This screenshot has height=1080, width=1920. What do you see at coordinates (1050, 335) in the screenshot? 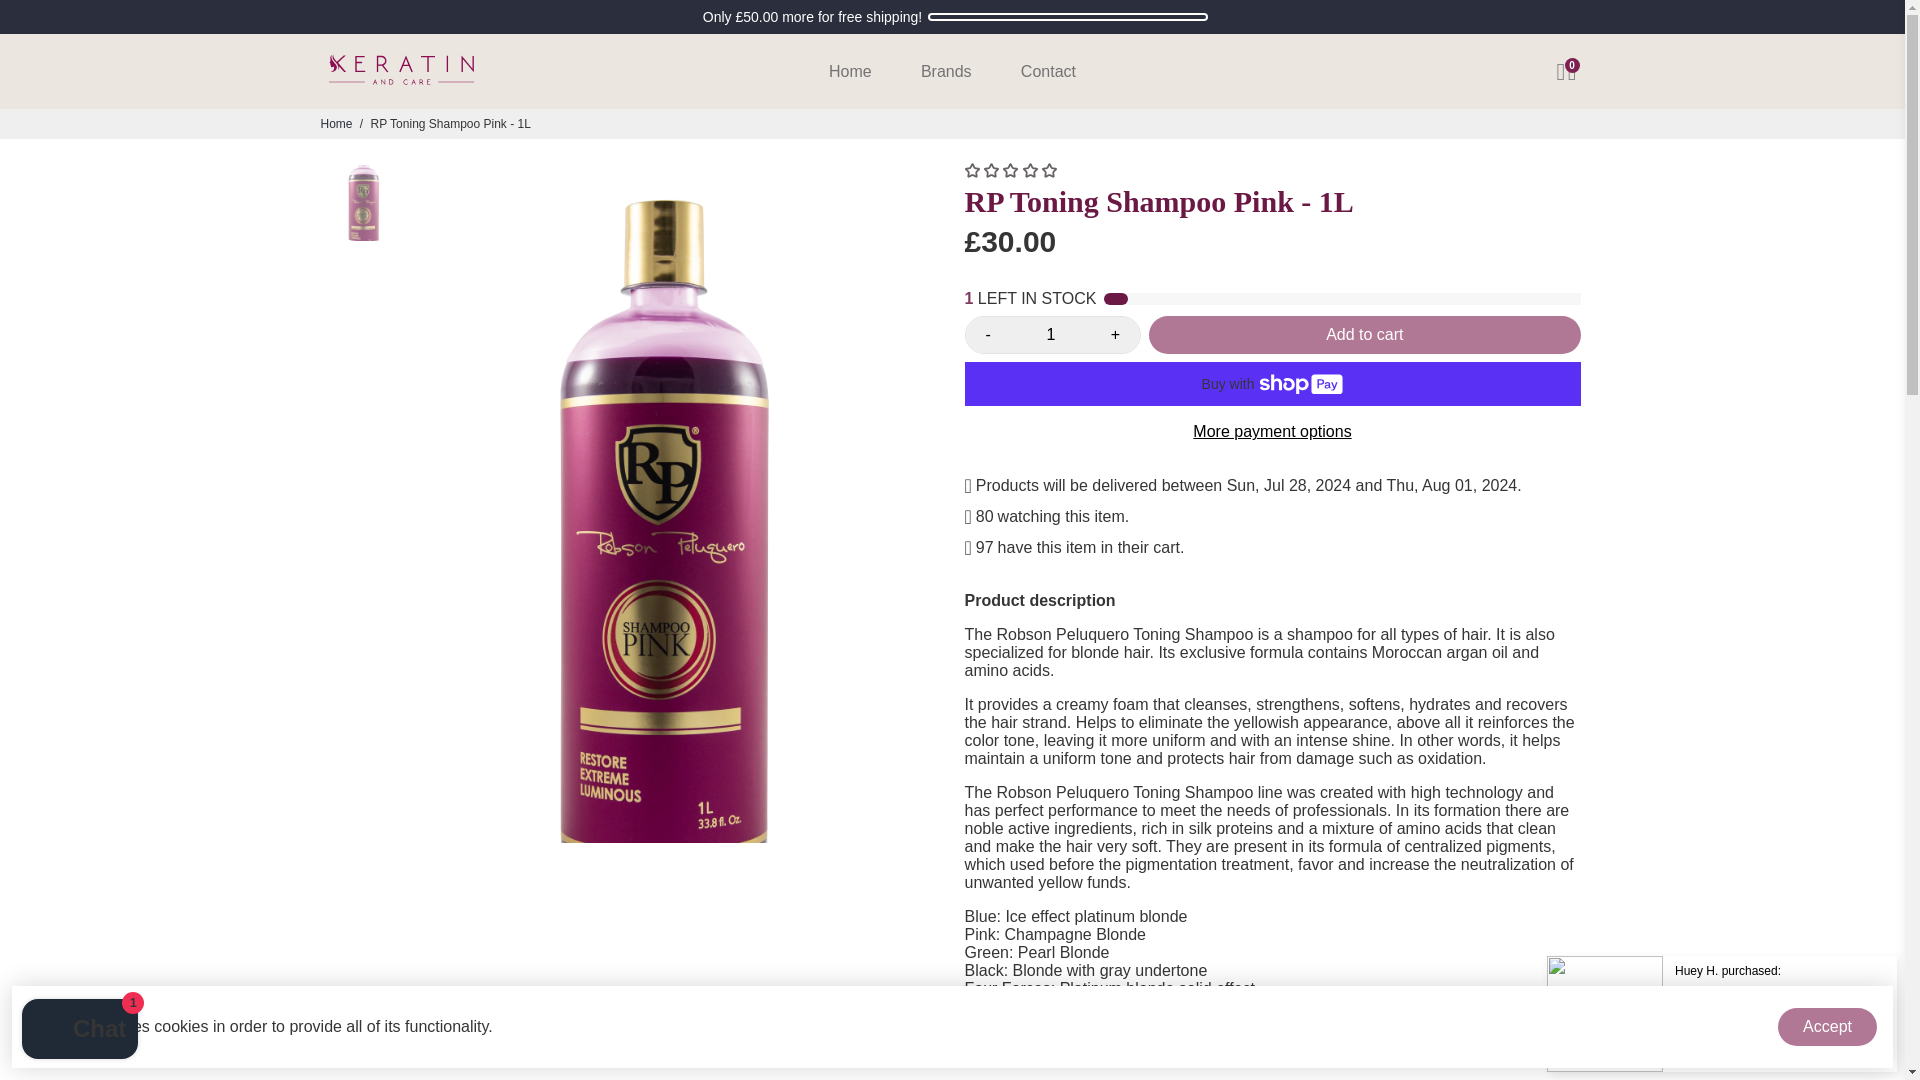
I see `1` at bounding box center [1050, 335].